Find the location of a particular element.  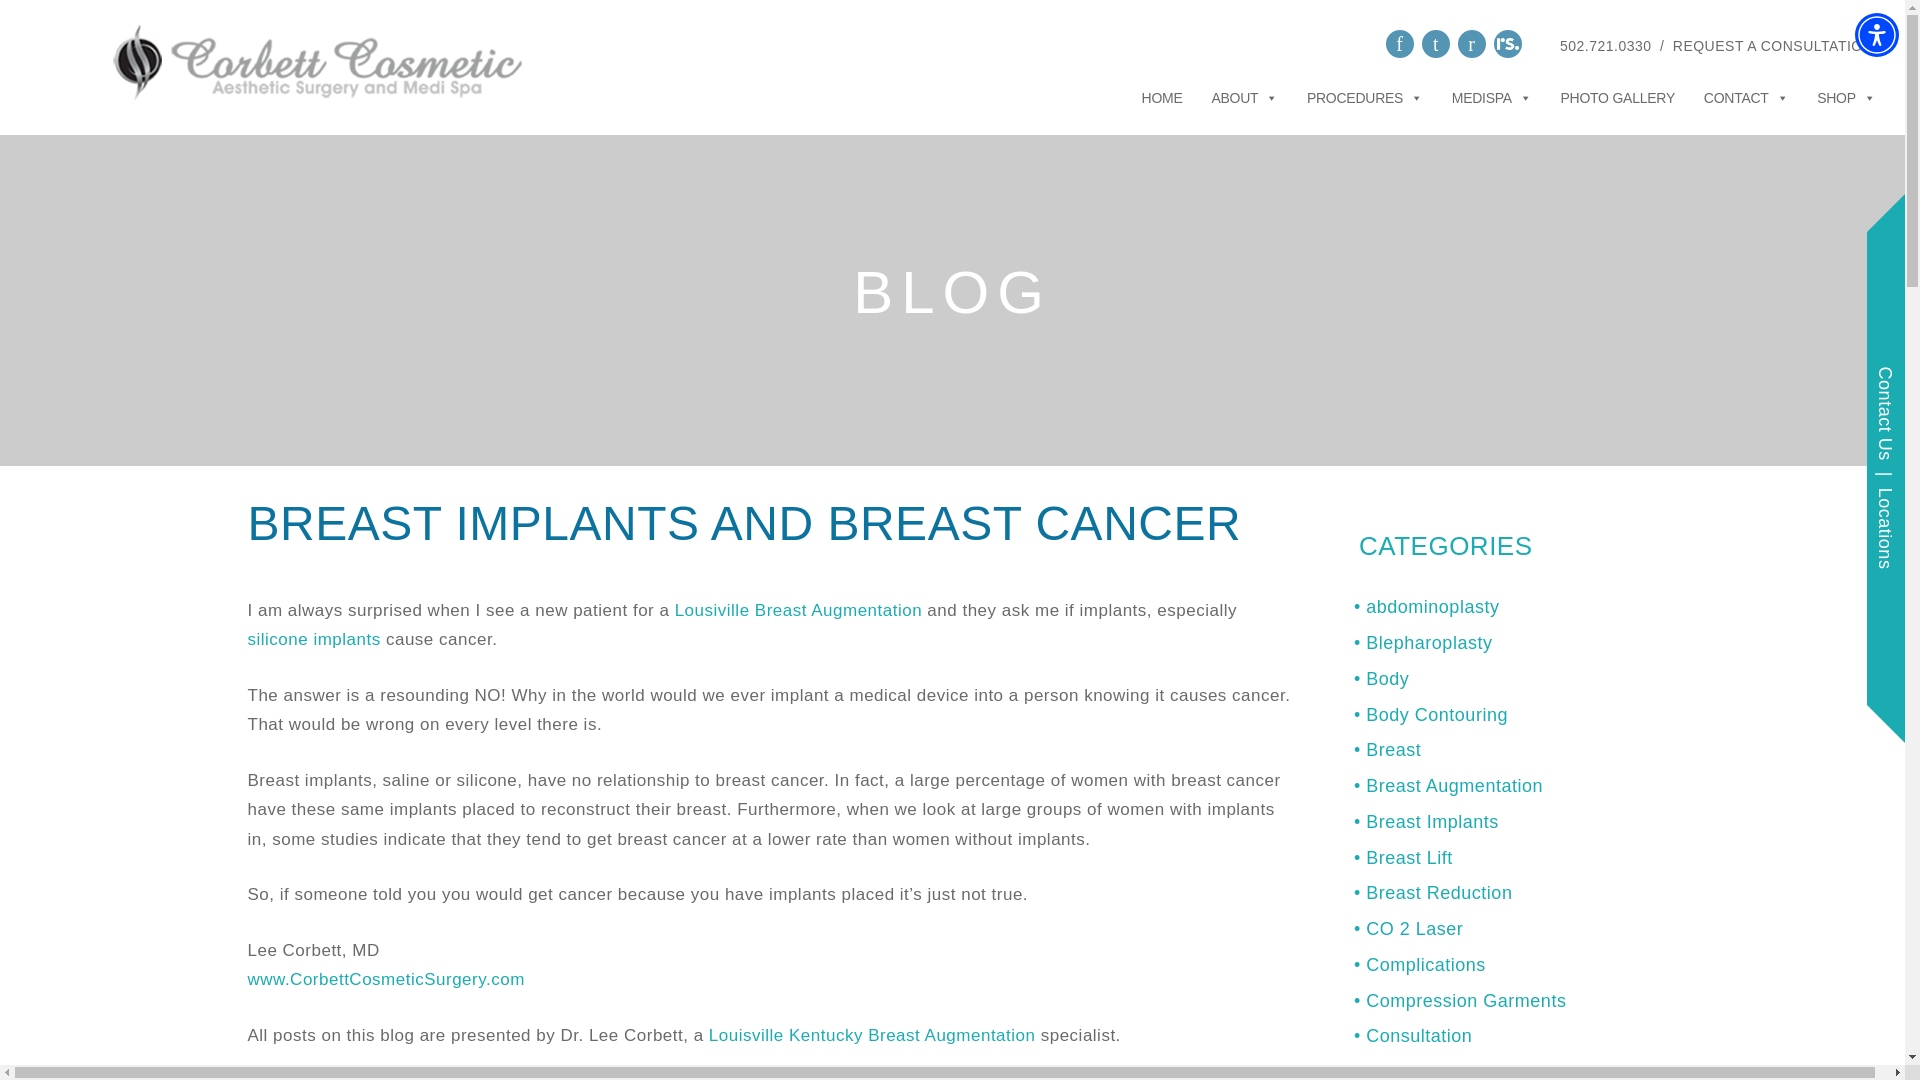

PROCEDURES is located at coordinates (1364, 94).